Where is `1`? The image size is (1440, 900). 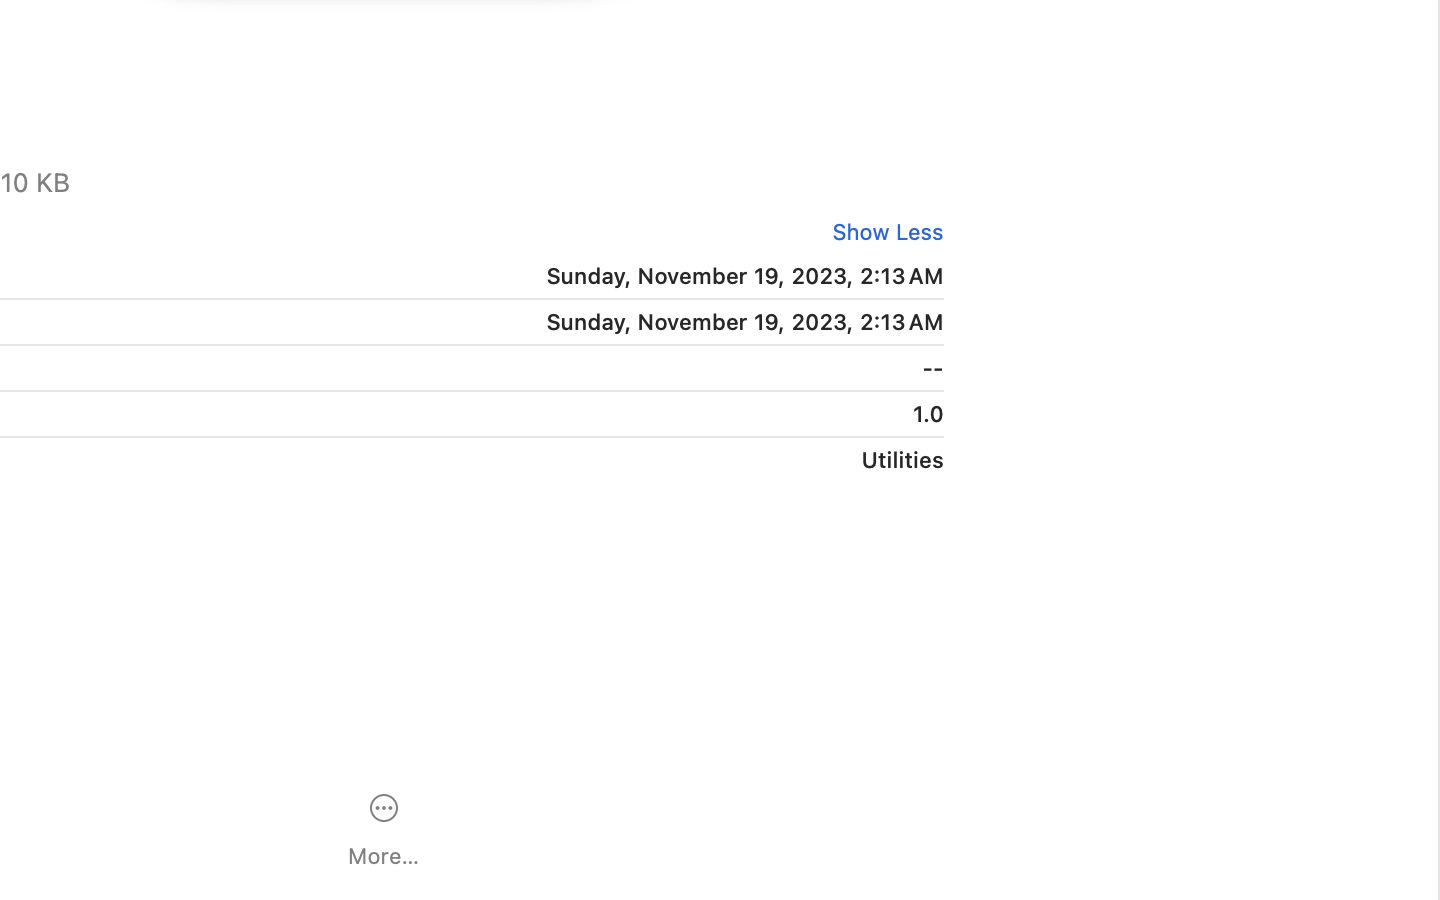 1 is located at coordinates (881, 232).